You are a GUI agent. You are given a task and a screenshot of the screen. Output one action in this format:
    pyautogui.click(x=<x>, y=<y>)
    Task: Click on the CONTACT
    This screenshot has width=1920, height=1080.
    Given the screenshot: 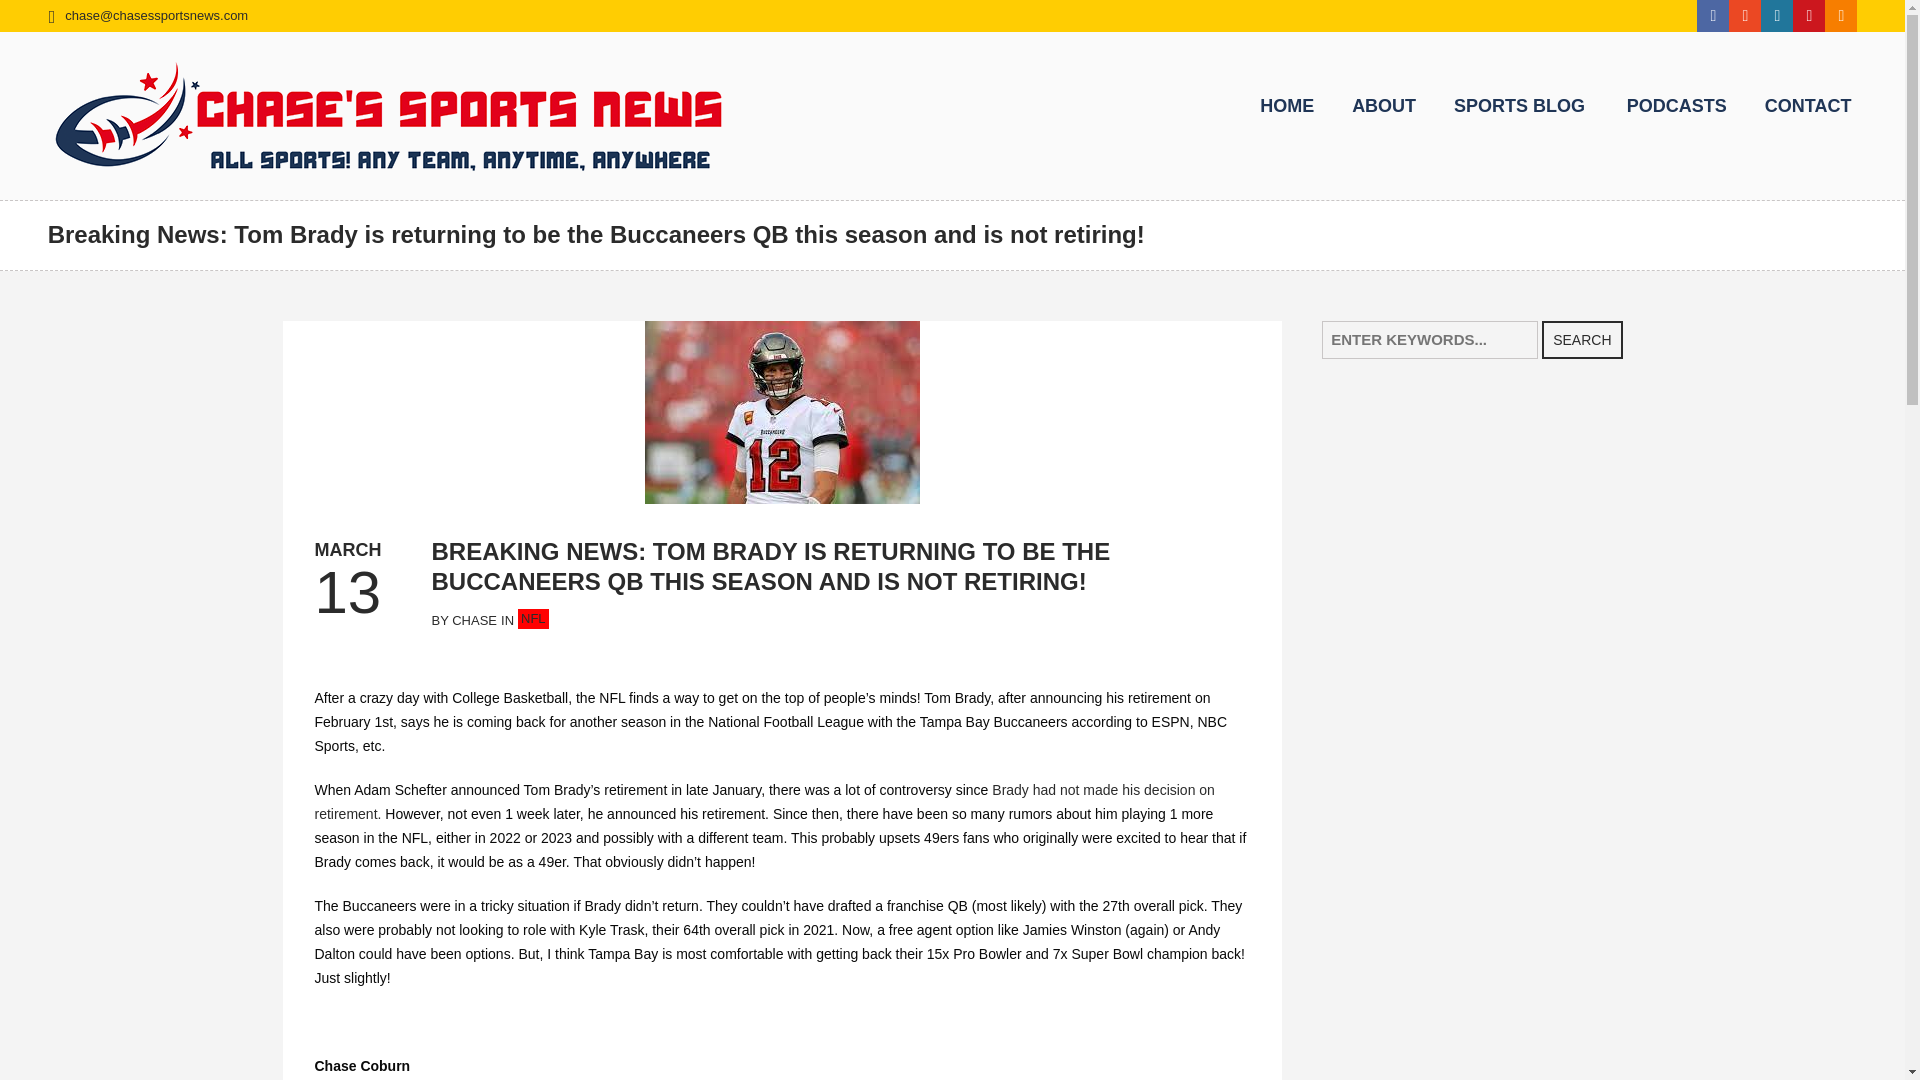 What is the action you would take?
    pyautogui.click(x=1808, y=106)
    